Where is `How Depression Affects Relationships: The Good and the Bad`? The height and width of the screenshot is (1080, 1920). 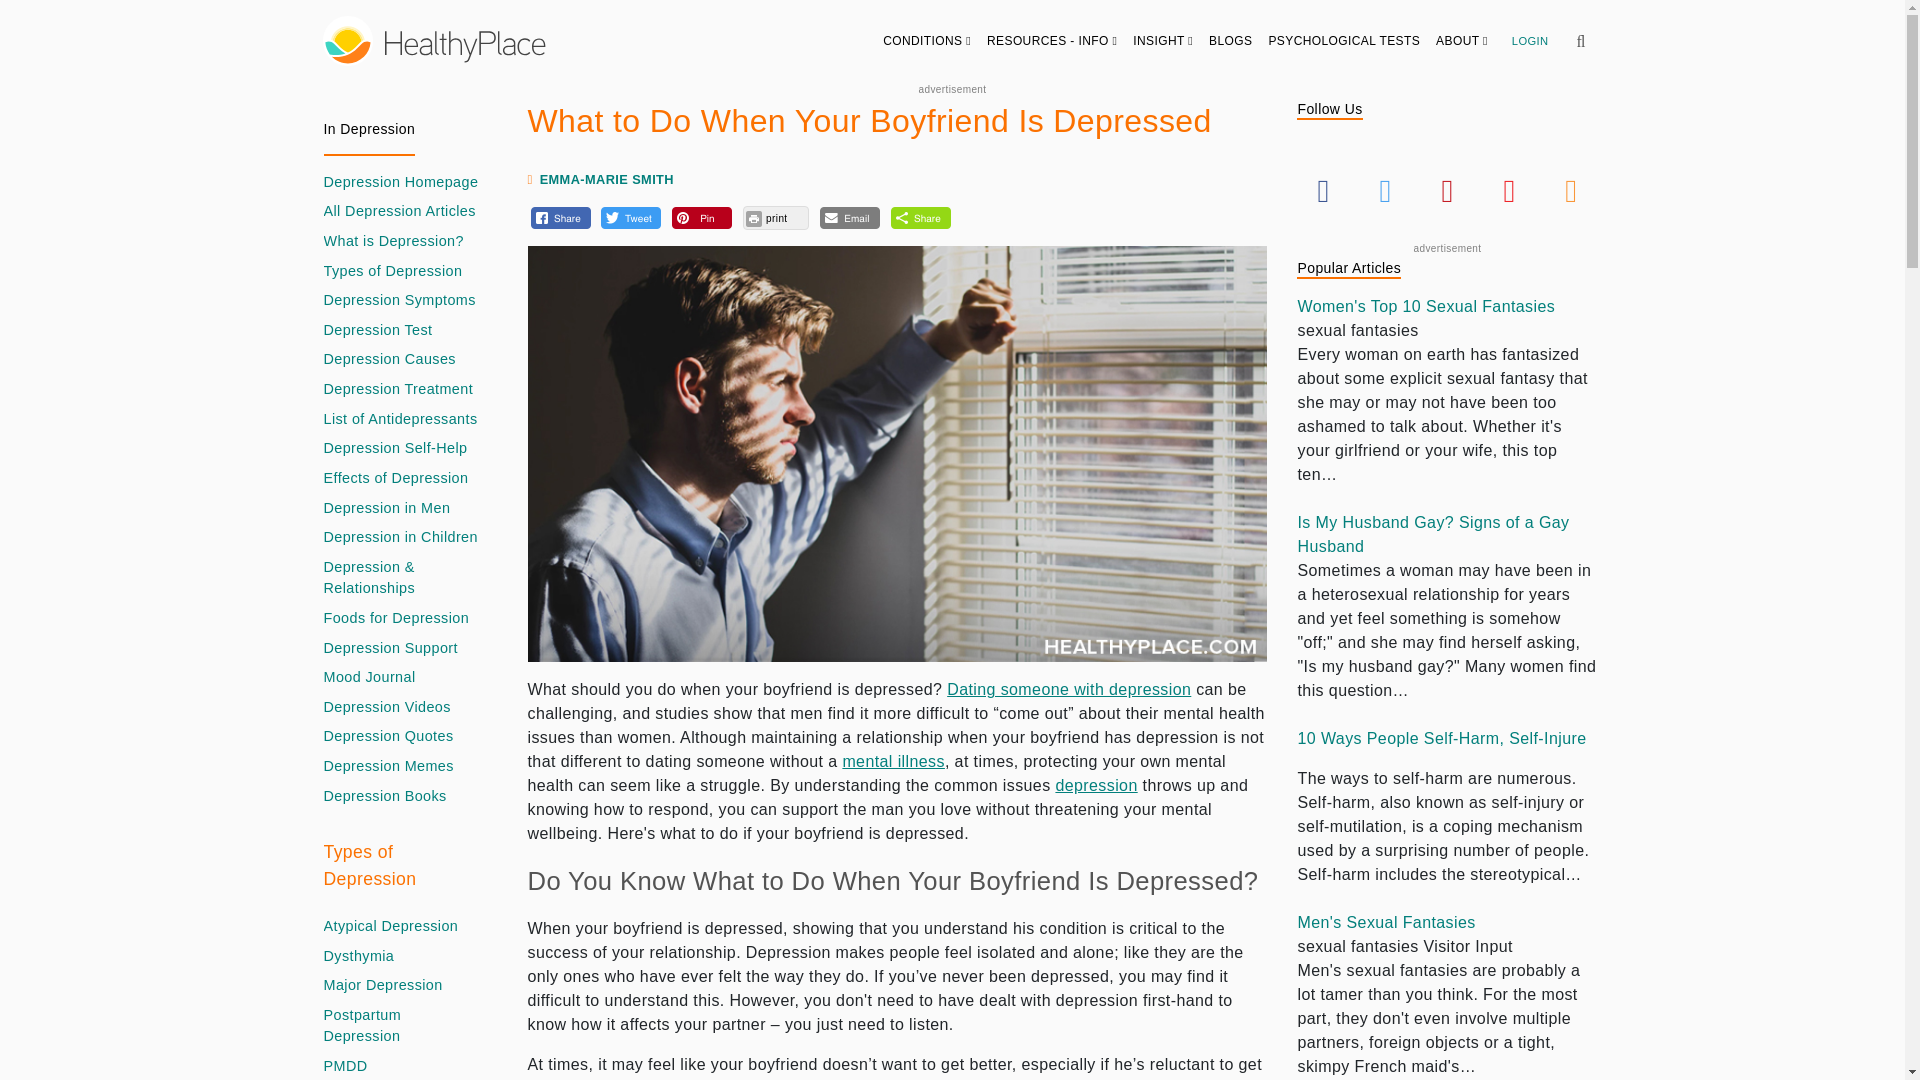 How Depression Affects Relationships: The Good and the Bad is located at coordinates (402, 578).